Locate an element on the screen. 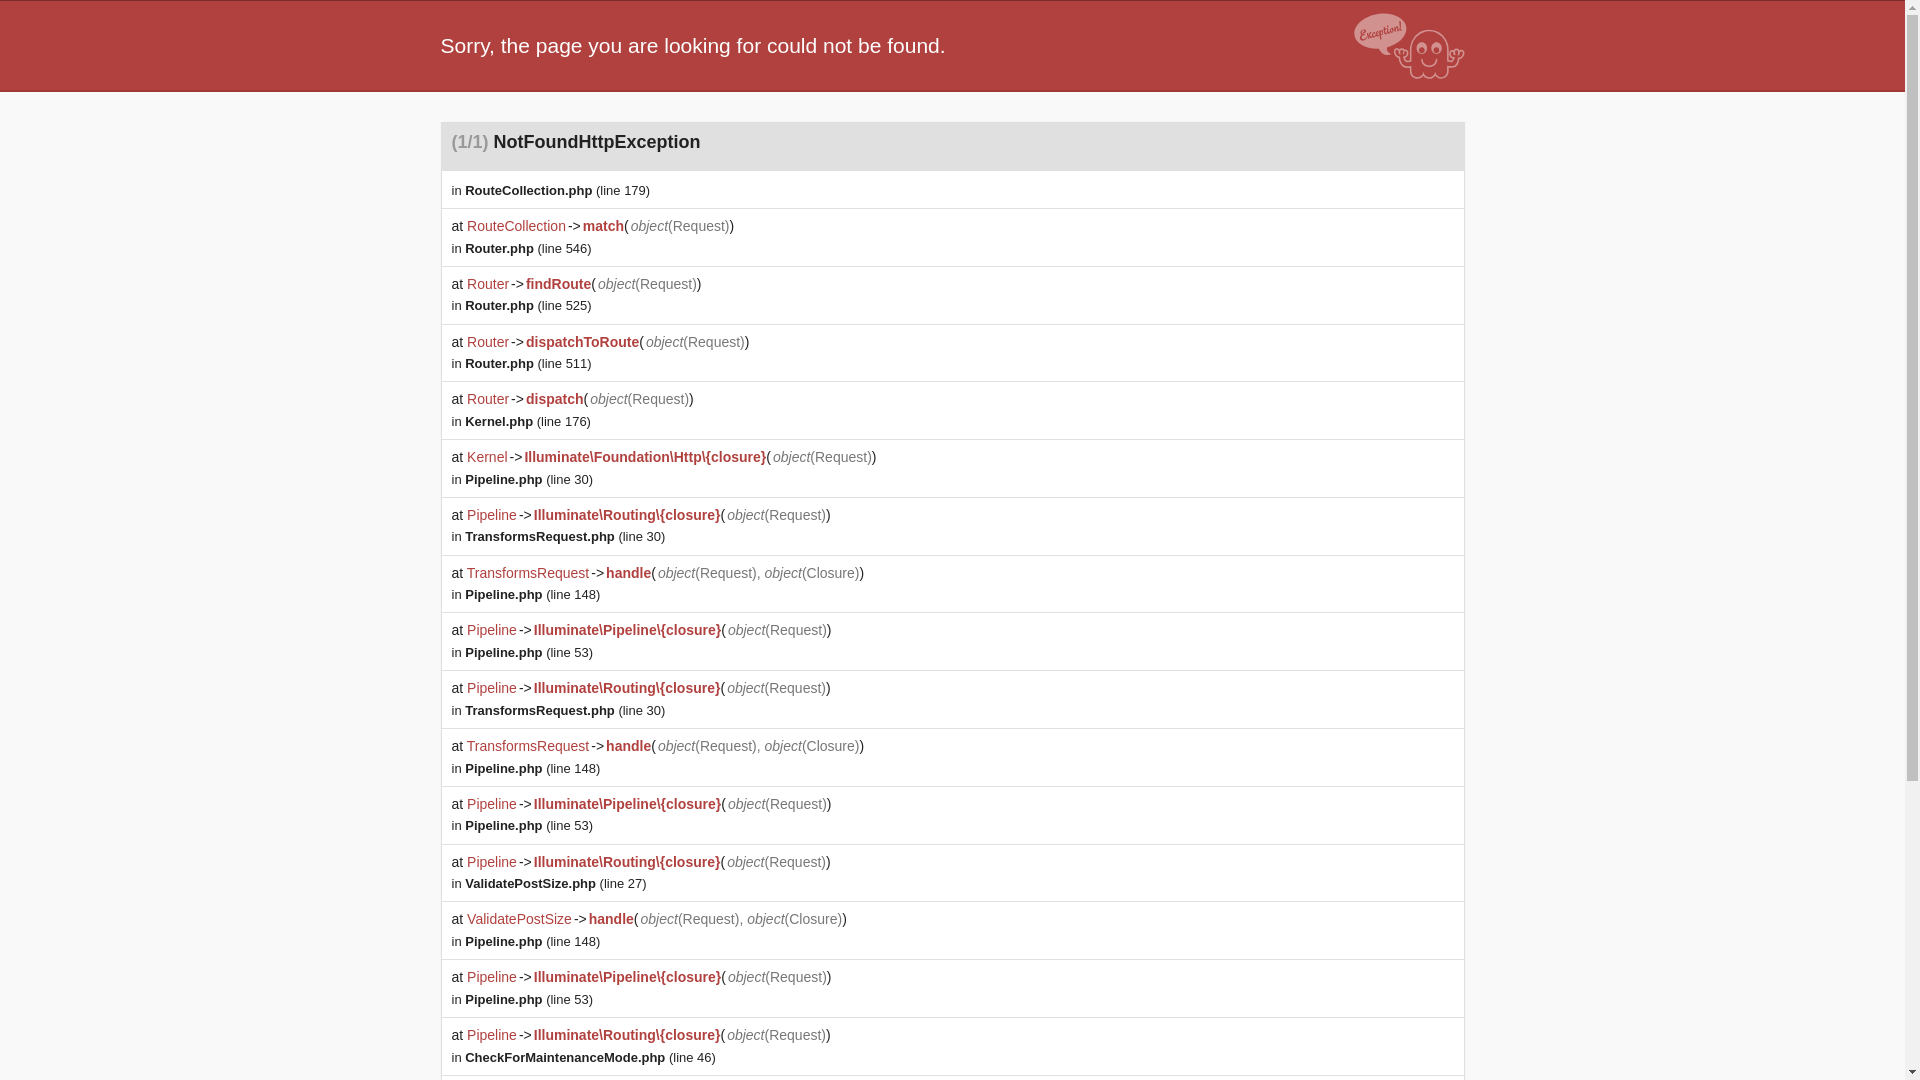 The image size is (1920, 1080). Router.php (line 546) is located at coordinates (528, 248).